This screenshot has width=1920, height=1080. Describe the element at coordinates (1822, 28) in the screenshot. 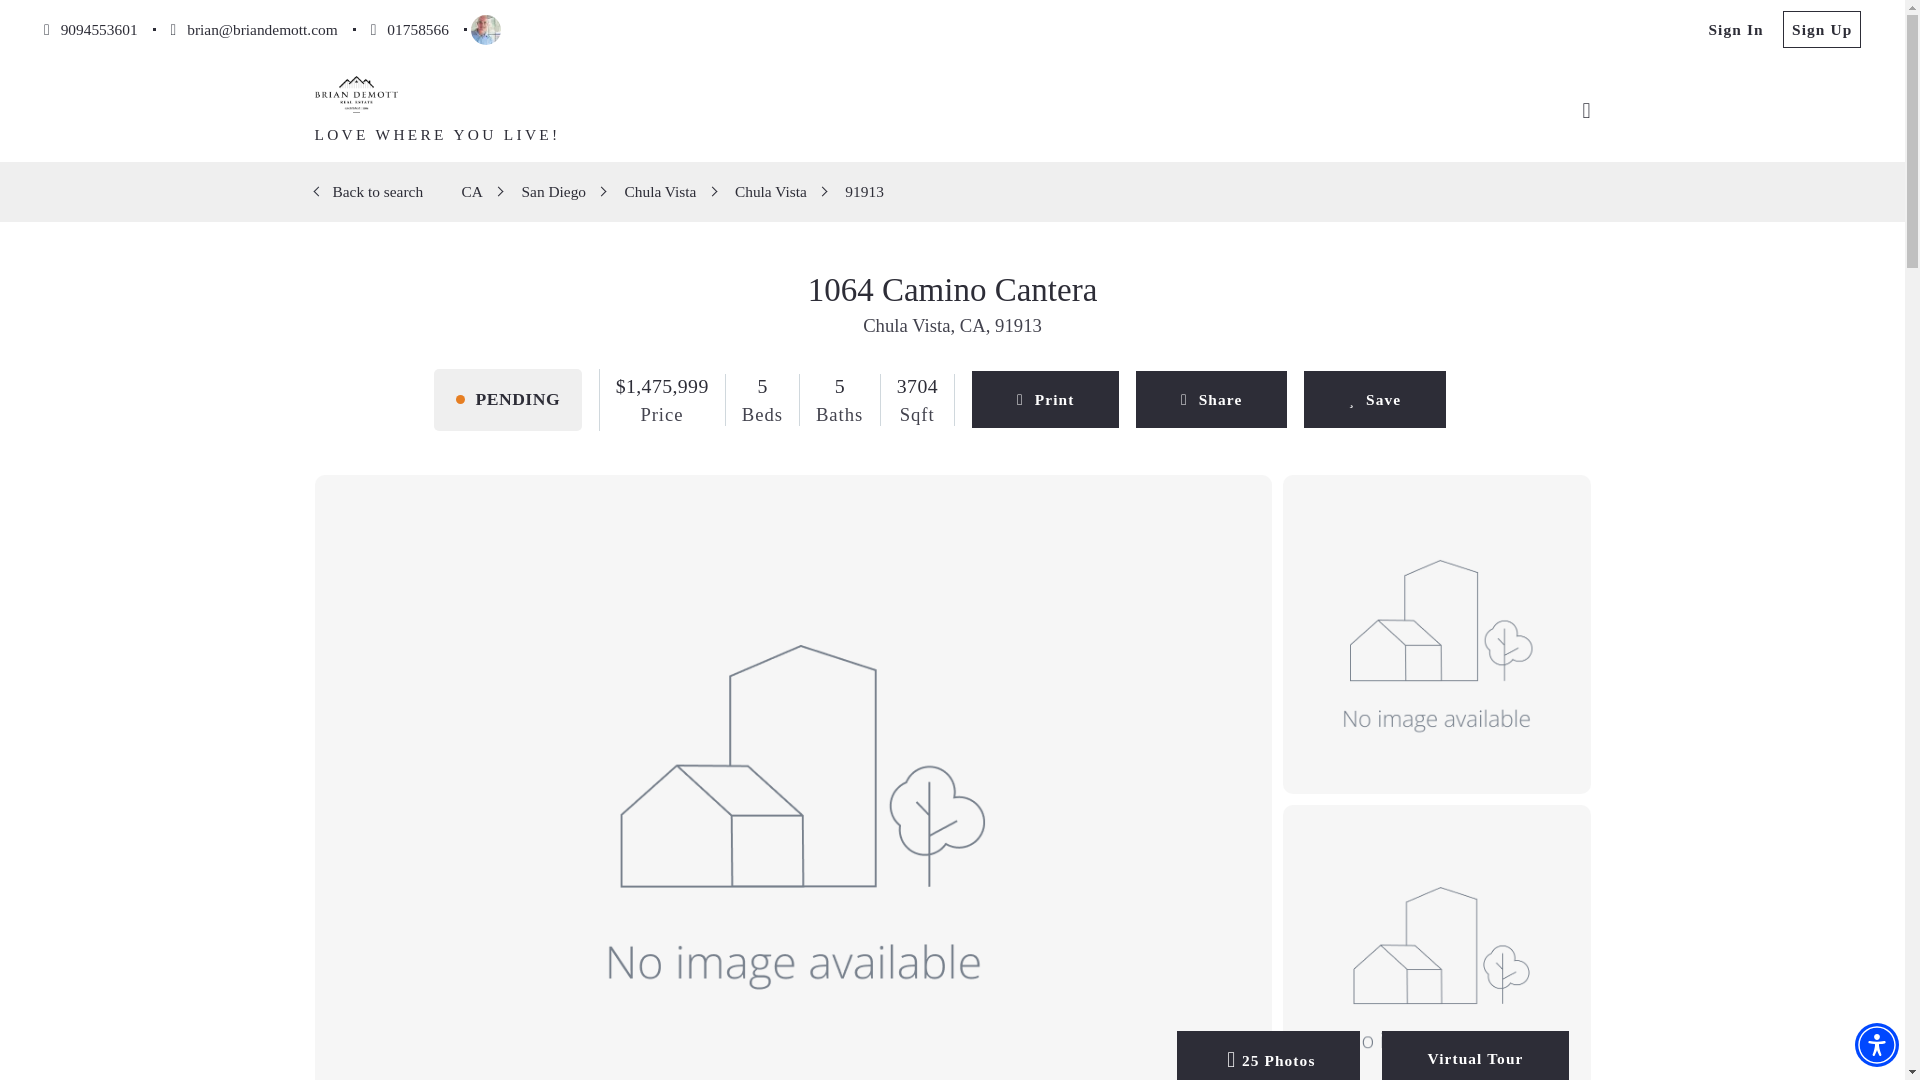

I see `Sign Up` at that location.